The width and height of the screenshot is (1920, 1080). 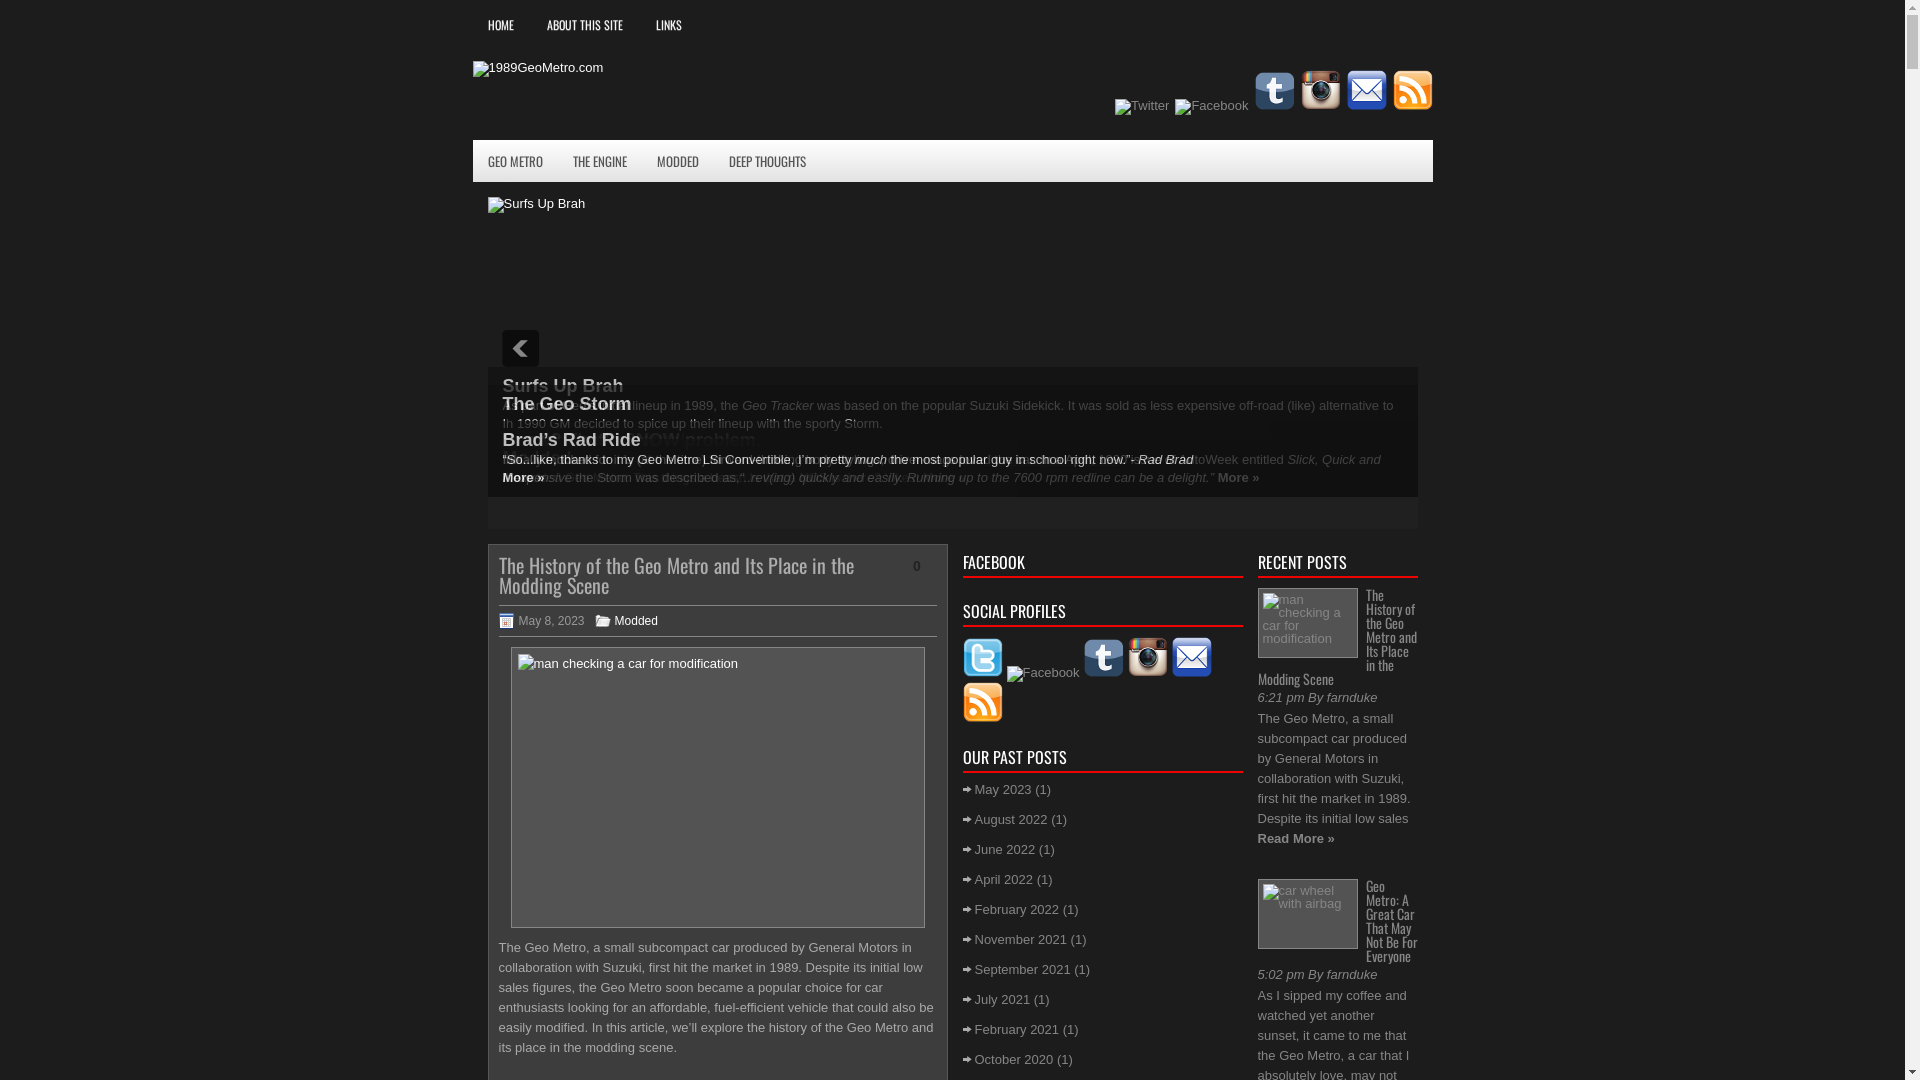 I want to click on The Geo Storm, so click(x=566, y=404).